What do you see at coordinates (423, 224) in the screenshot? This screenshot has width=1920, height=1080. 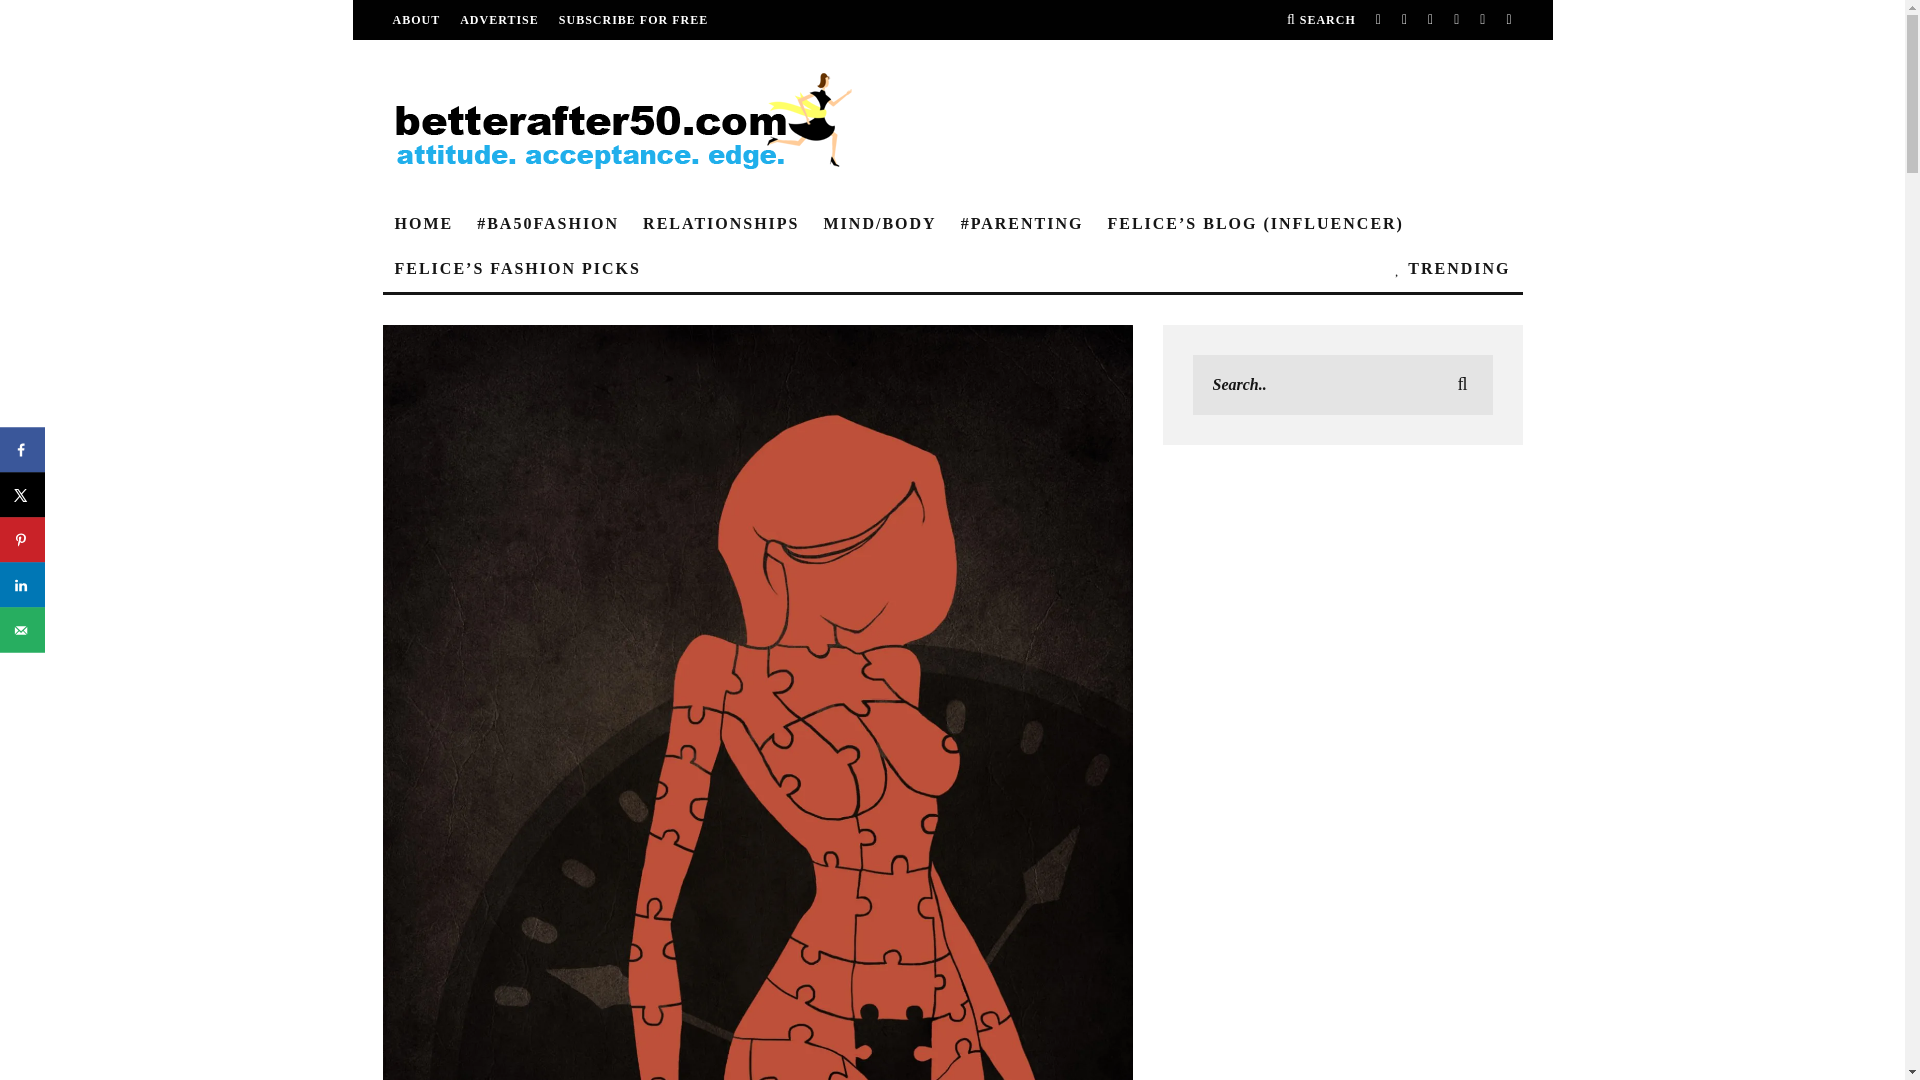 I see `HOME` at bounding box center [423, 224].